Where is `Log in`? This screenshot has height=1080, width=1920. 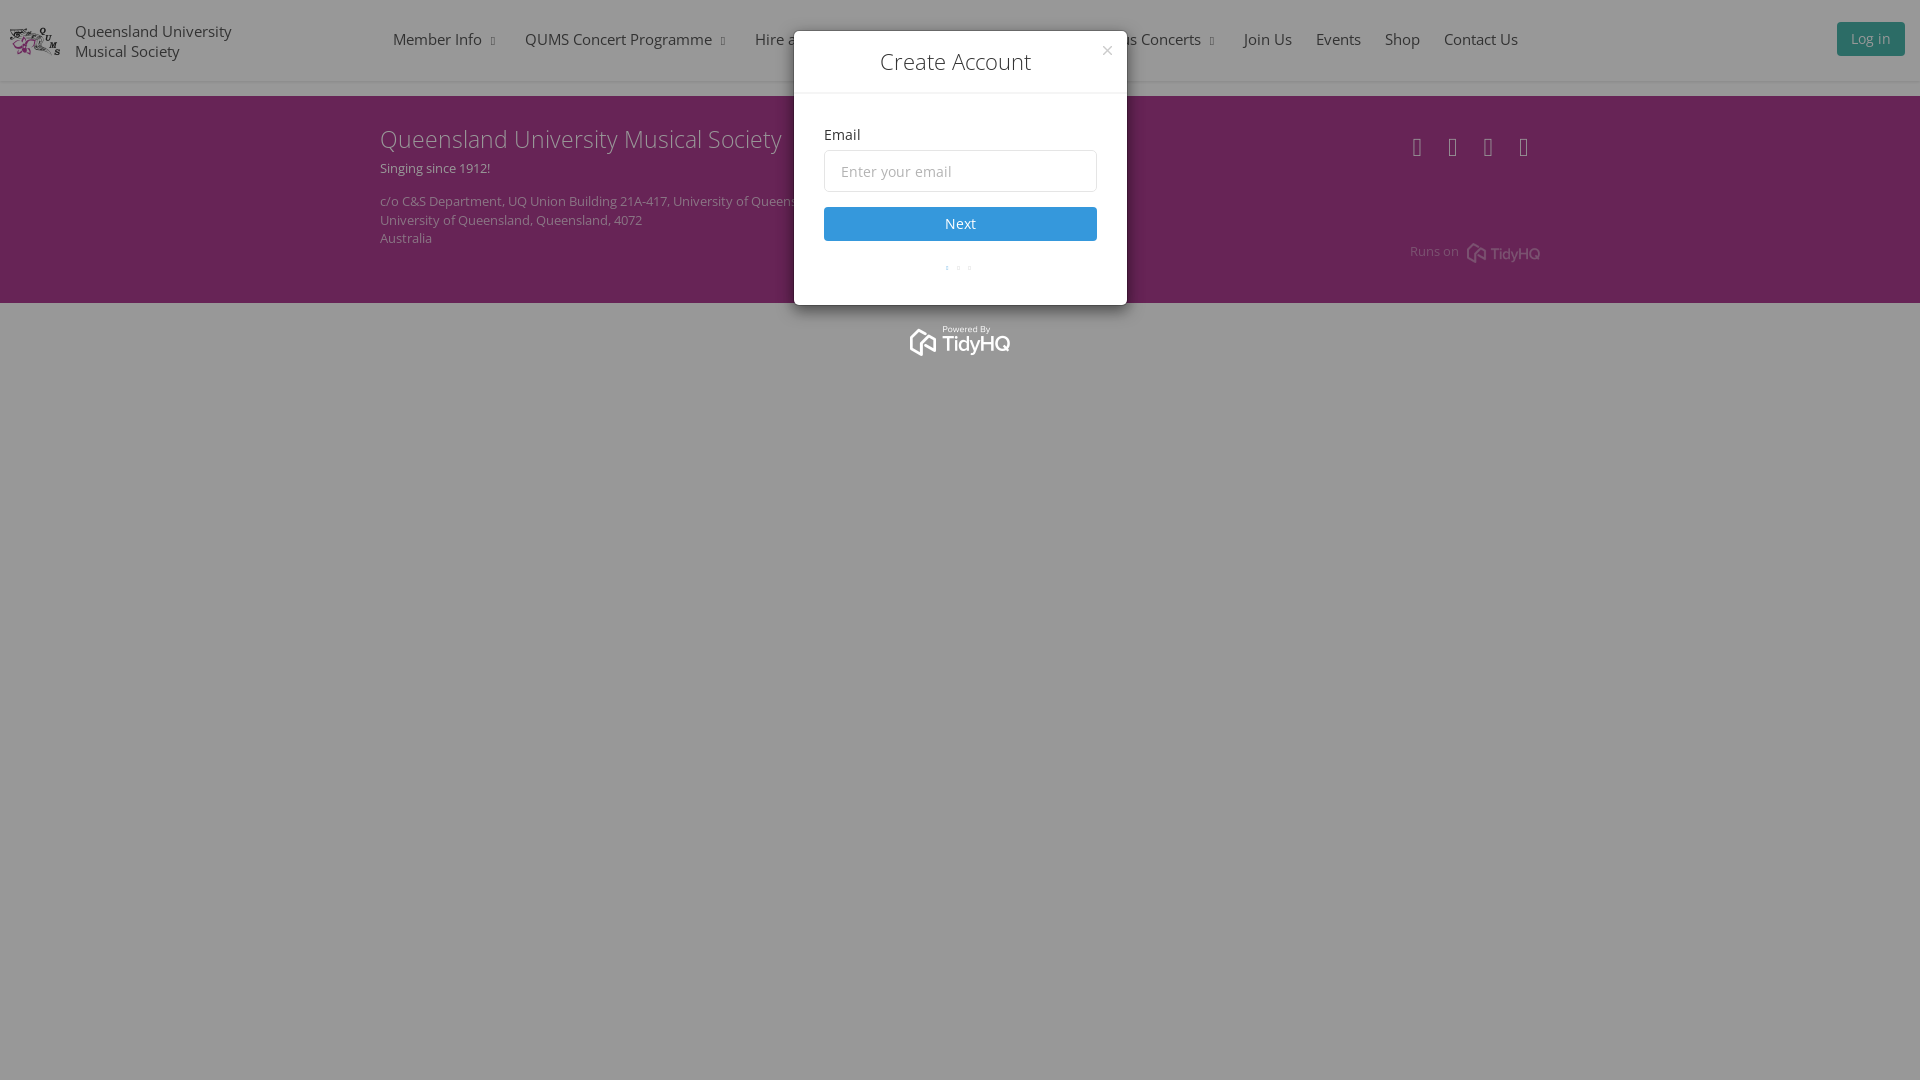
Log in is located at coordinates (1871, 43).